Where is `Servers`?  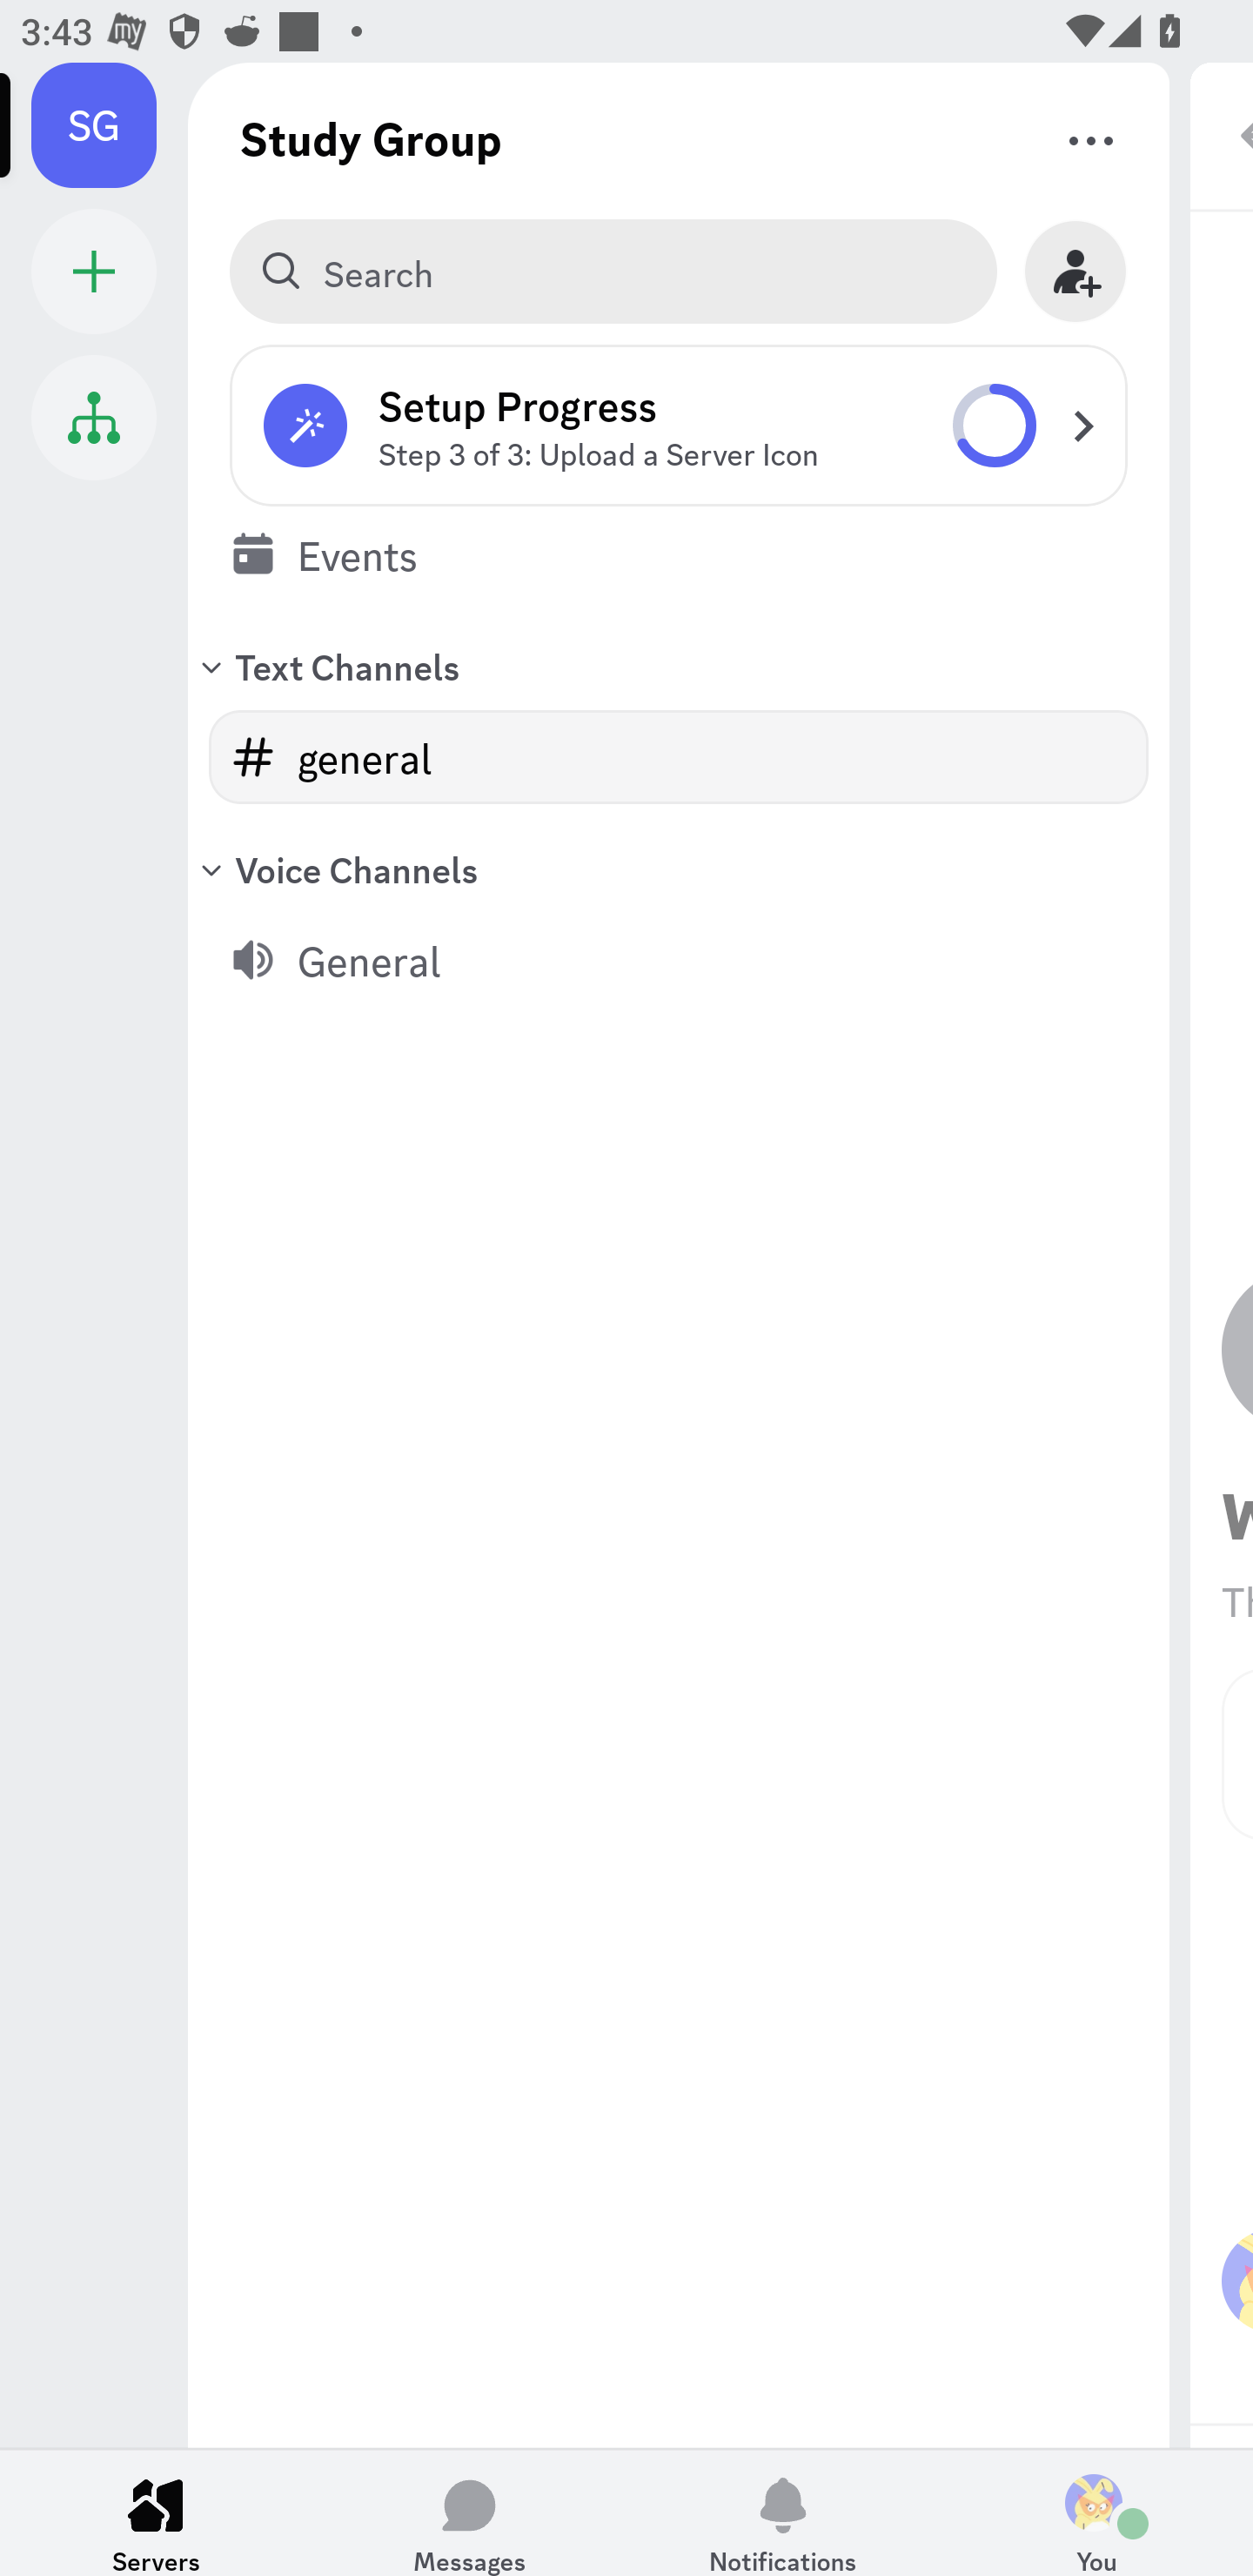 Servers is located at coordinates (157, 2512).